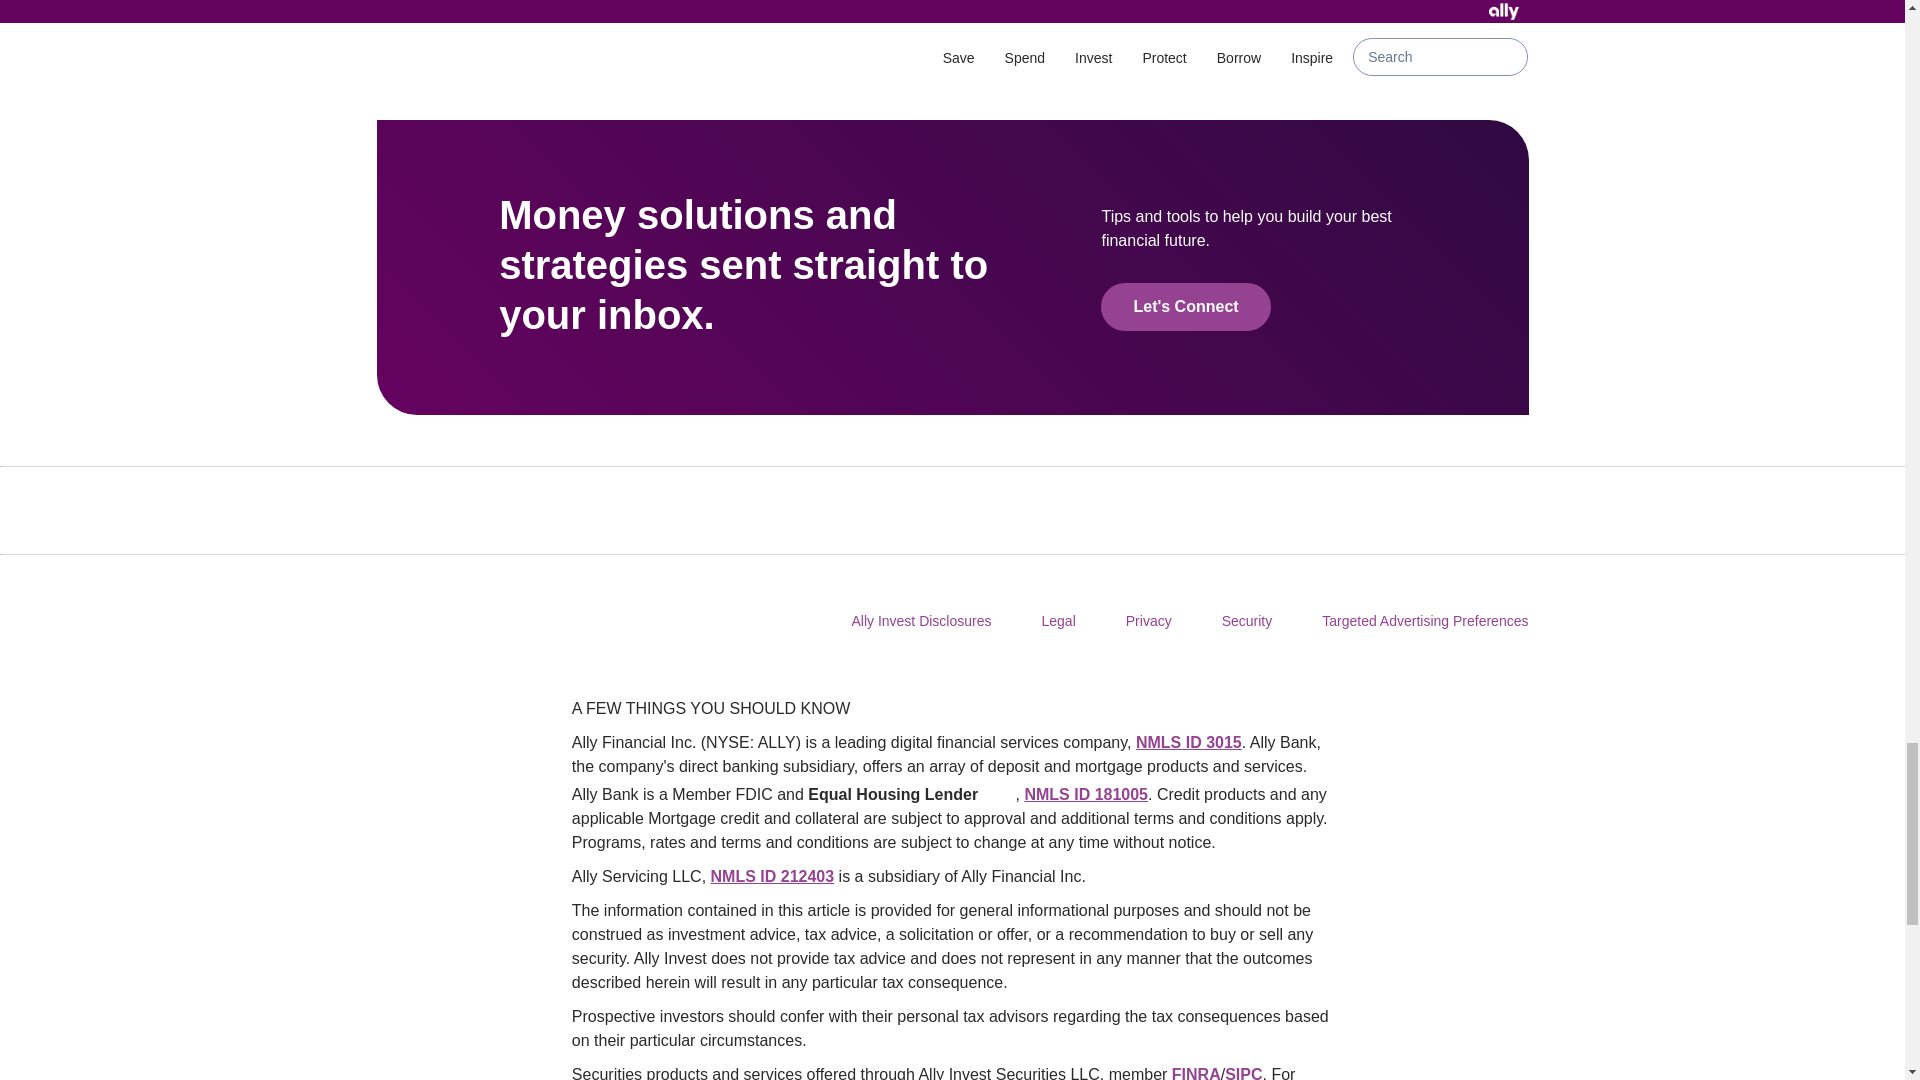 This screenshot has width=1920, height=1080. What do you see at coordinates (1246, 620) in the screenshot?
I see `Security` at bounding box center [1246, 620].